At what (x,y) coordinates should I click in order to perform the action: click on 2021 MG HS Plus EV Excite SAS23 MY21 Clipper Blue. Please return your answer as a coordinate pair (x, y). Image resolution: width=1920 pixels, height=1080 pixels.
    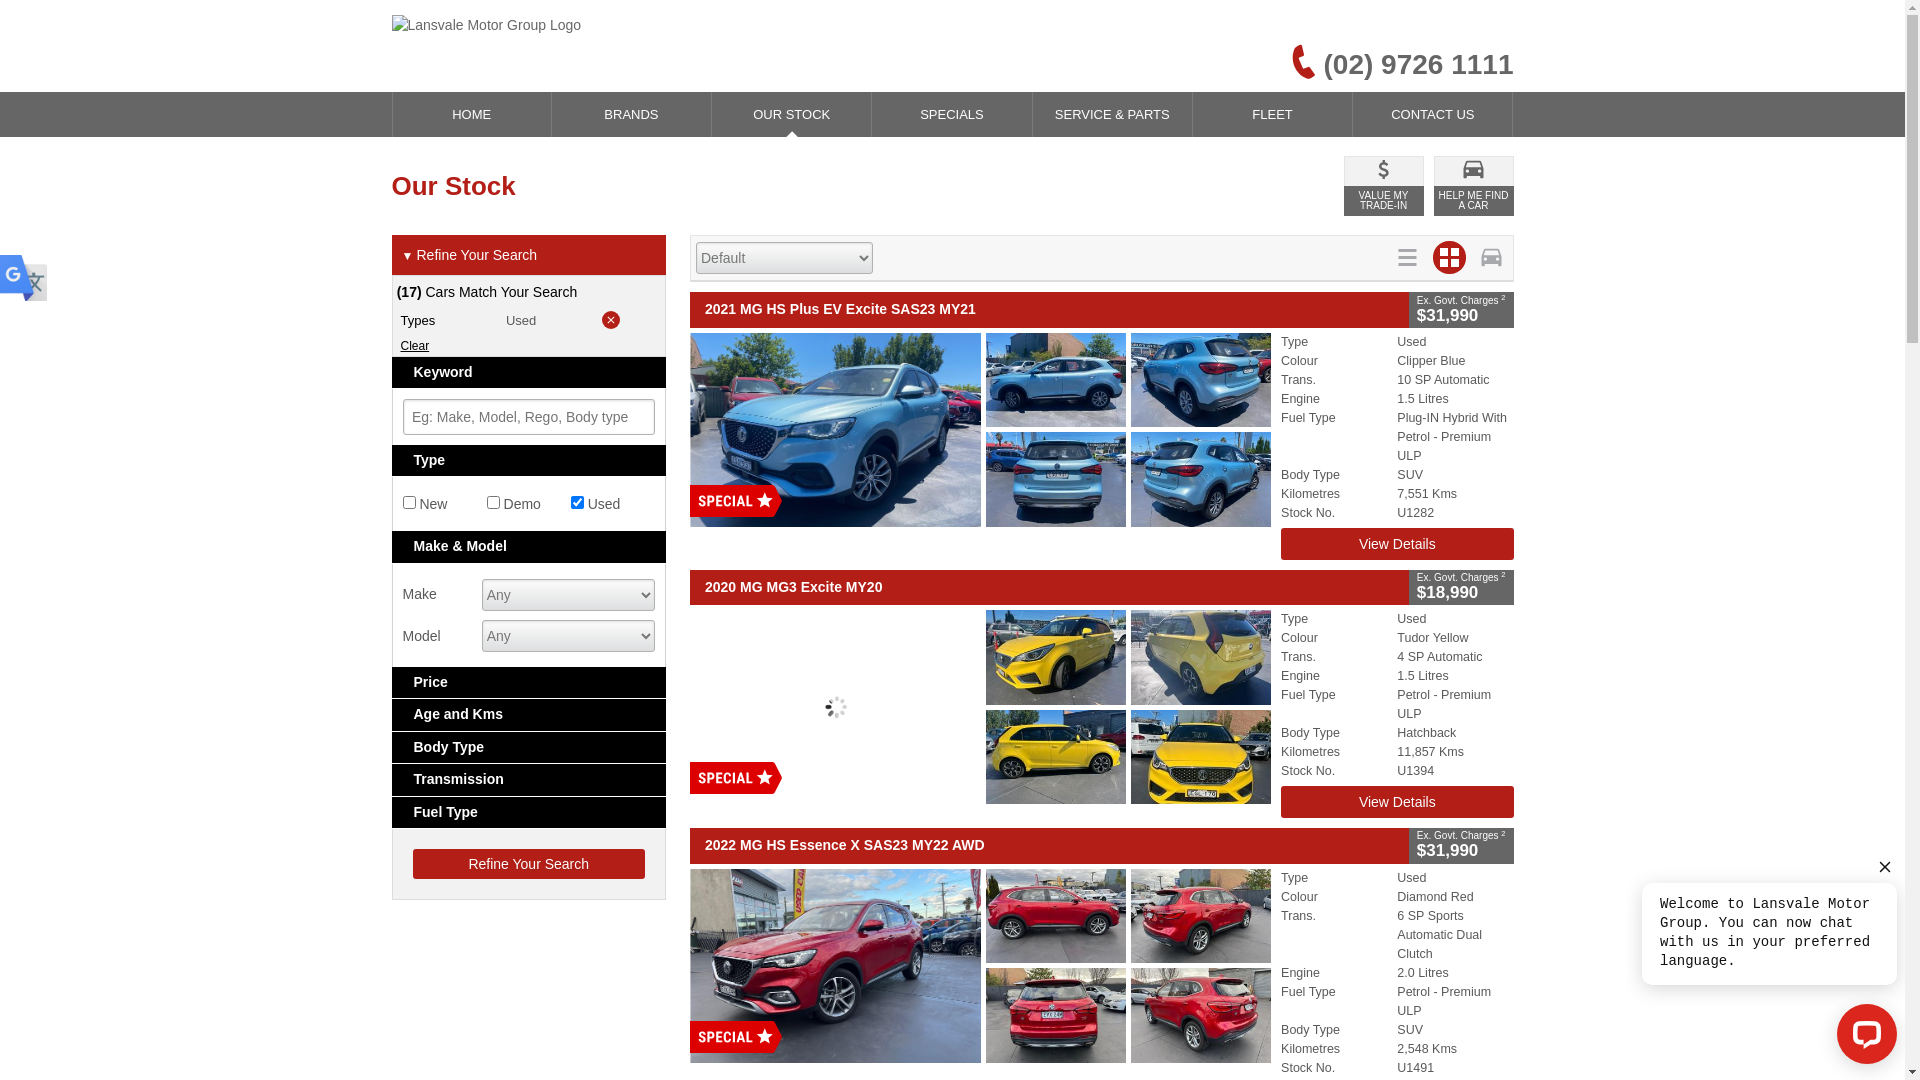
    Looking at the image, I should click on (980, 430).